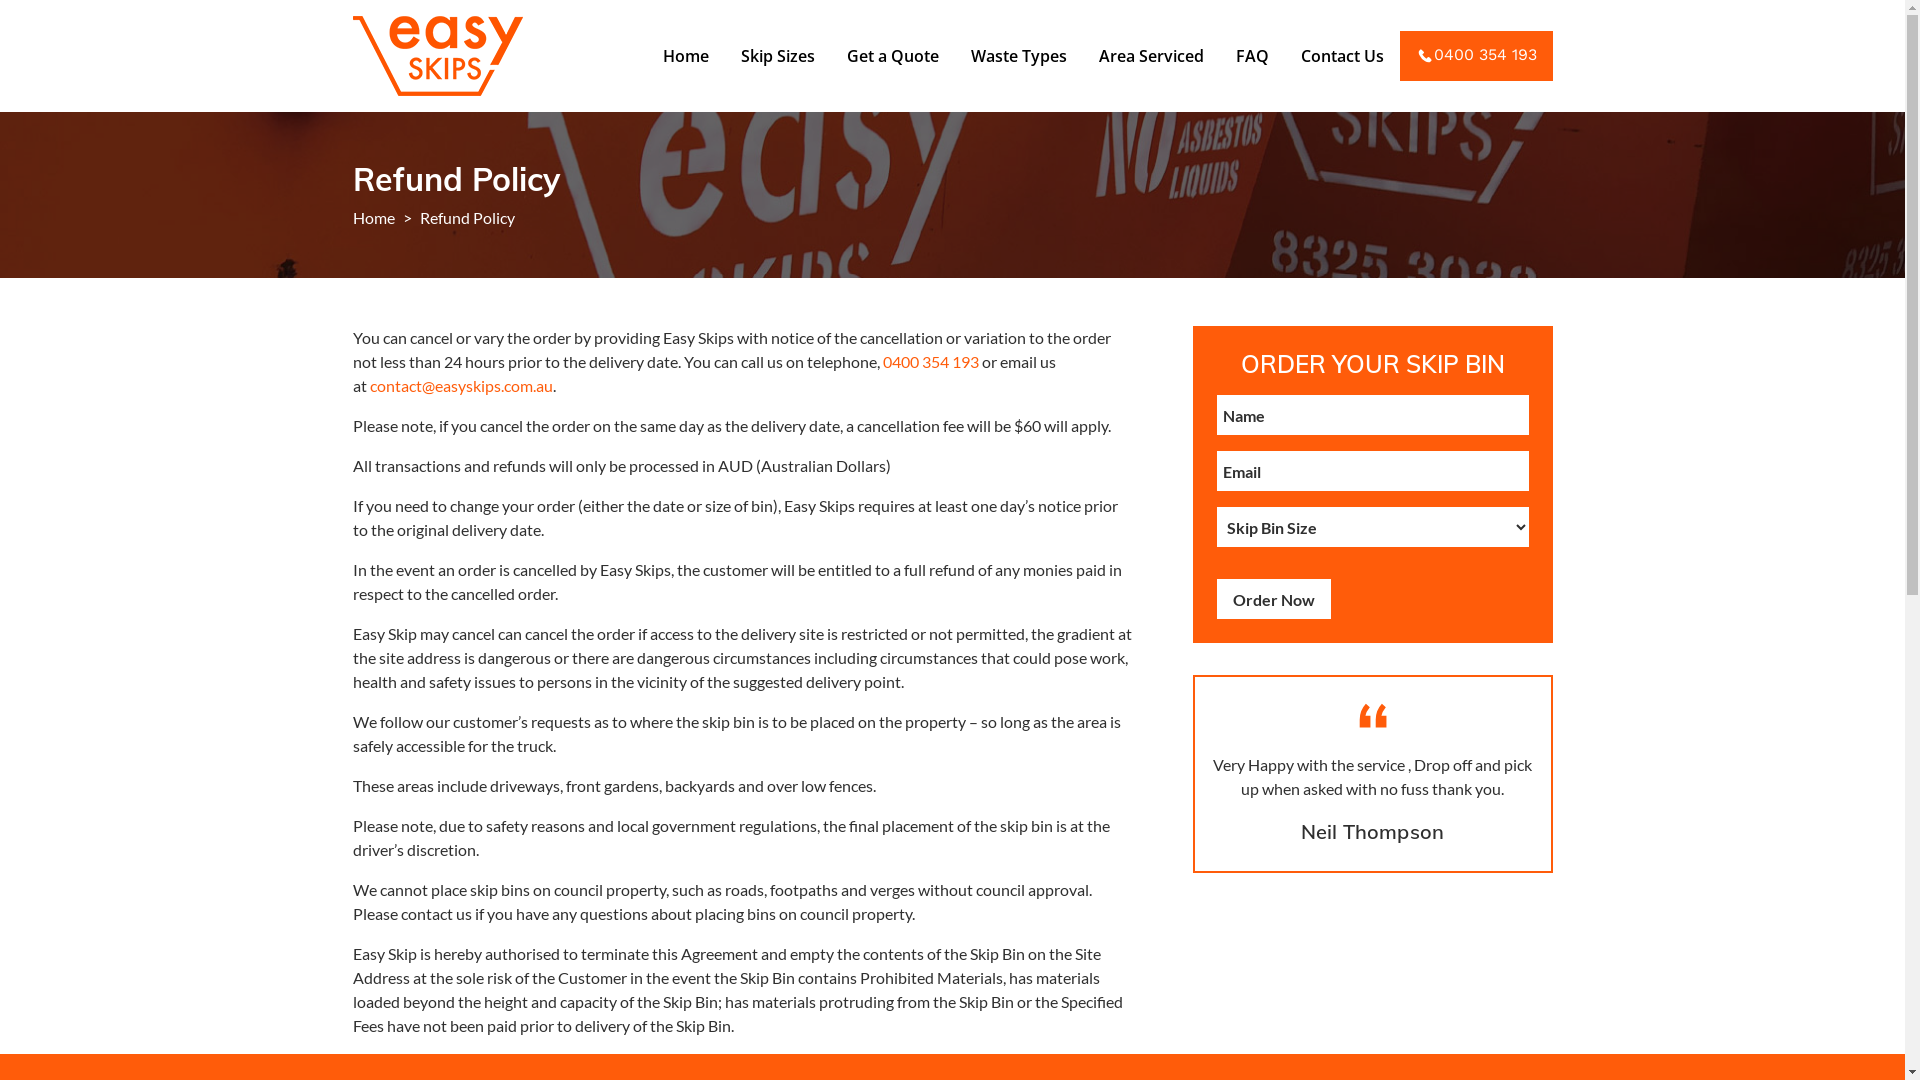 The width and height of the screenshot is (1920, 1080). What do you see at coordinates (685, 56) in the screenshot?
I see `Home` at bounding box center [685, 56].